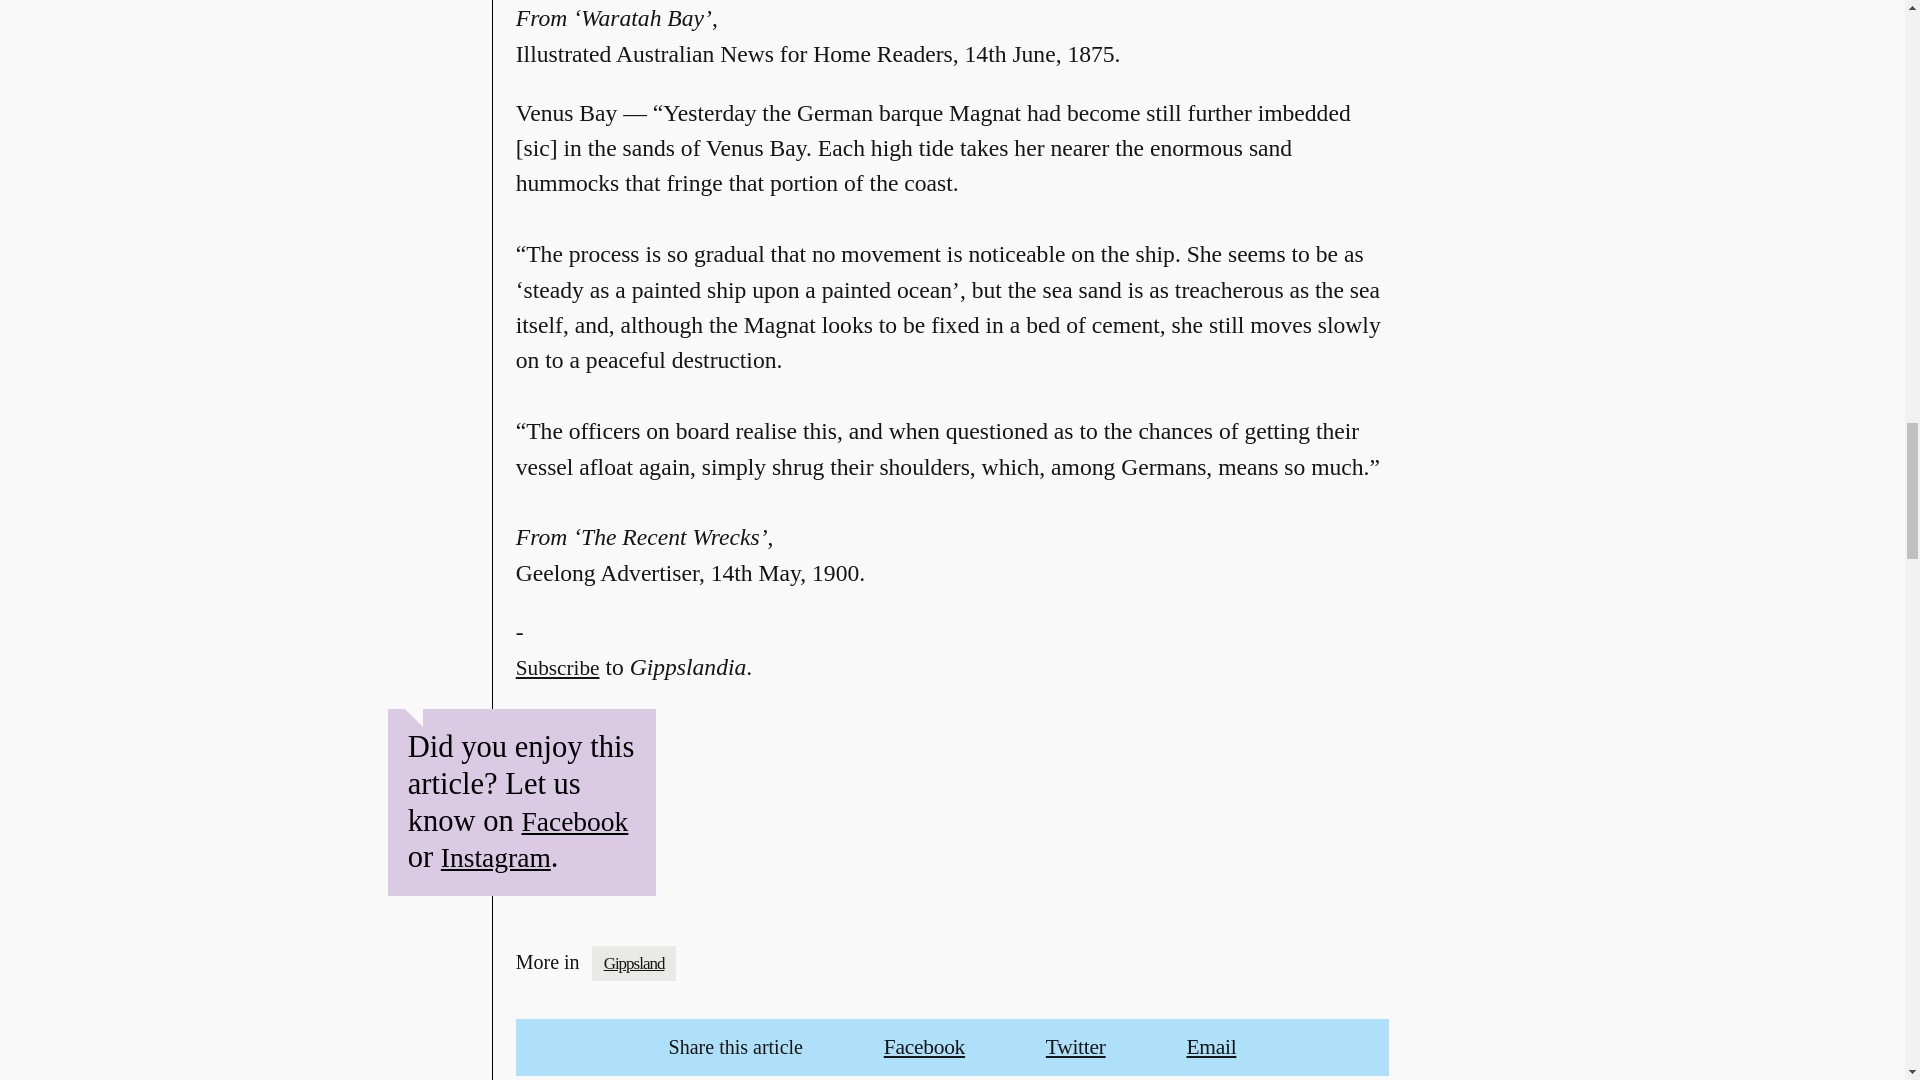 Image resolution: width=1920 pixels, height=1080 pixels. I want to click on Email, so click(1211, 1046).